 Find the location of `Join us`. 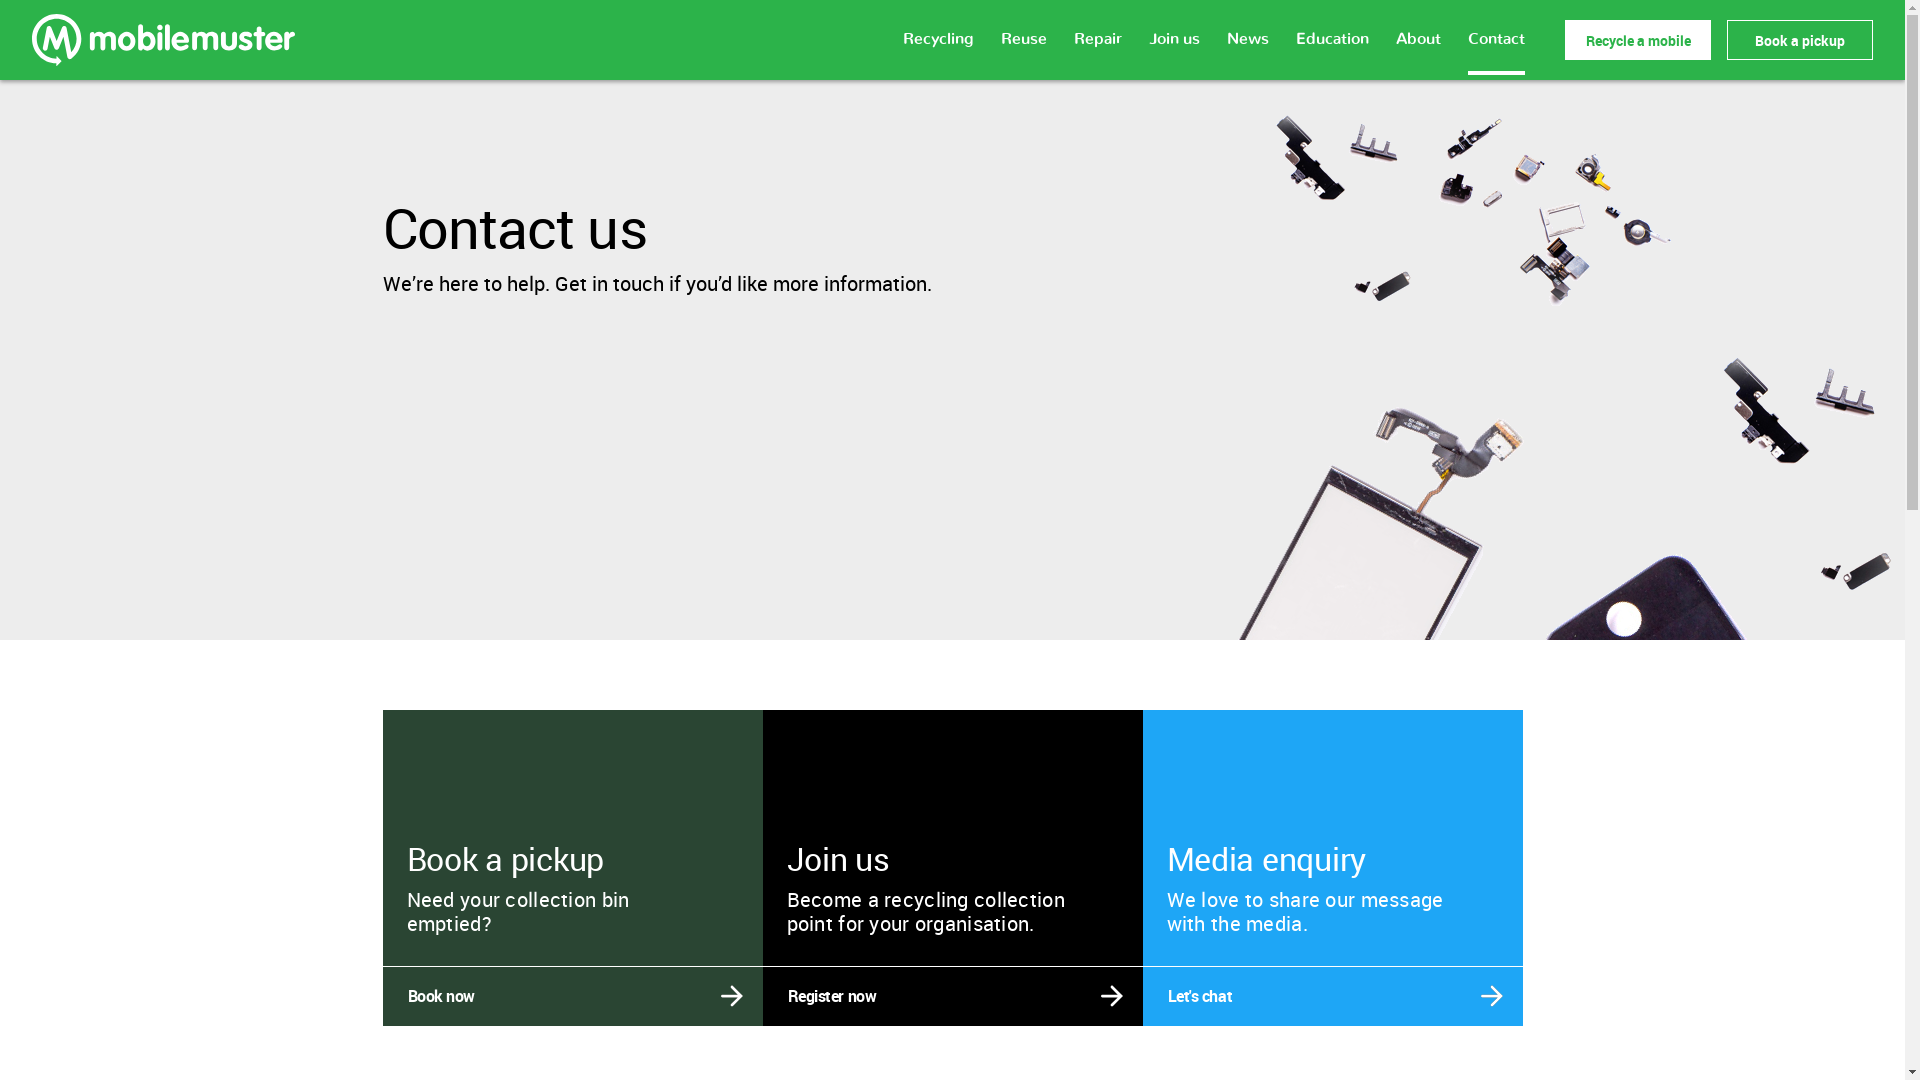

Join us is located at coordinates (1174, 51).